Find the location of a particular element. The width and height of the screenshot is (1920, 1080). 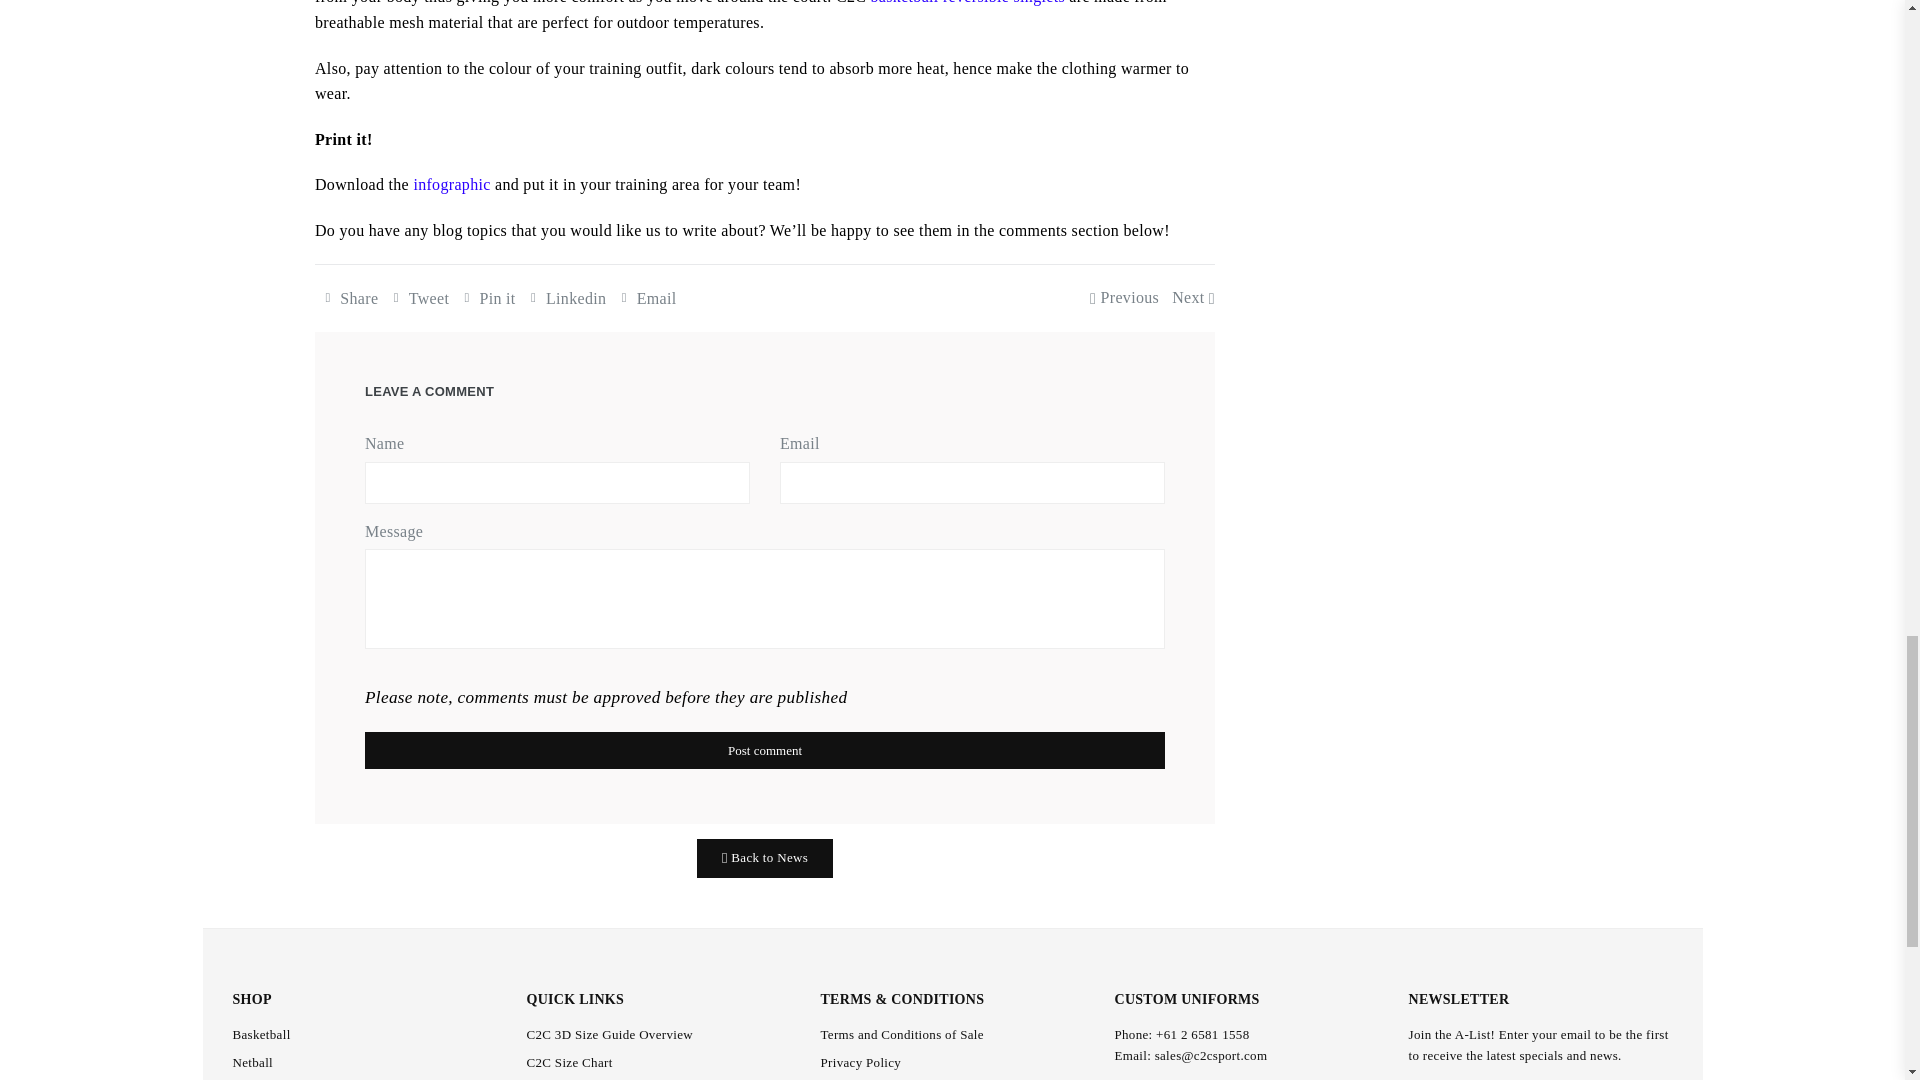

Share on Linkedin is located at coordinates (566, 298).